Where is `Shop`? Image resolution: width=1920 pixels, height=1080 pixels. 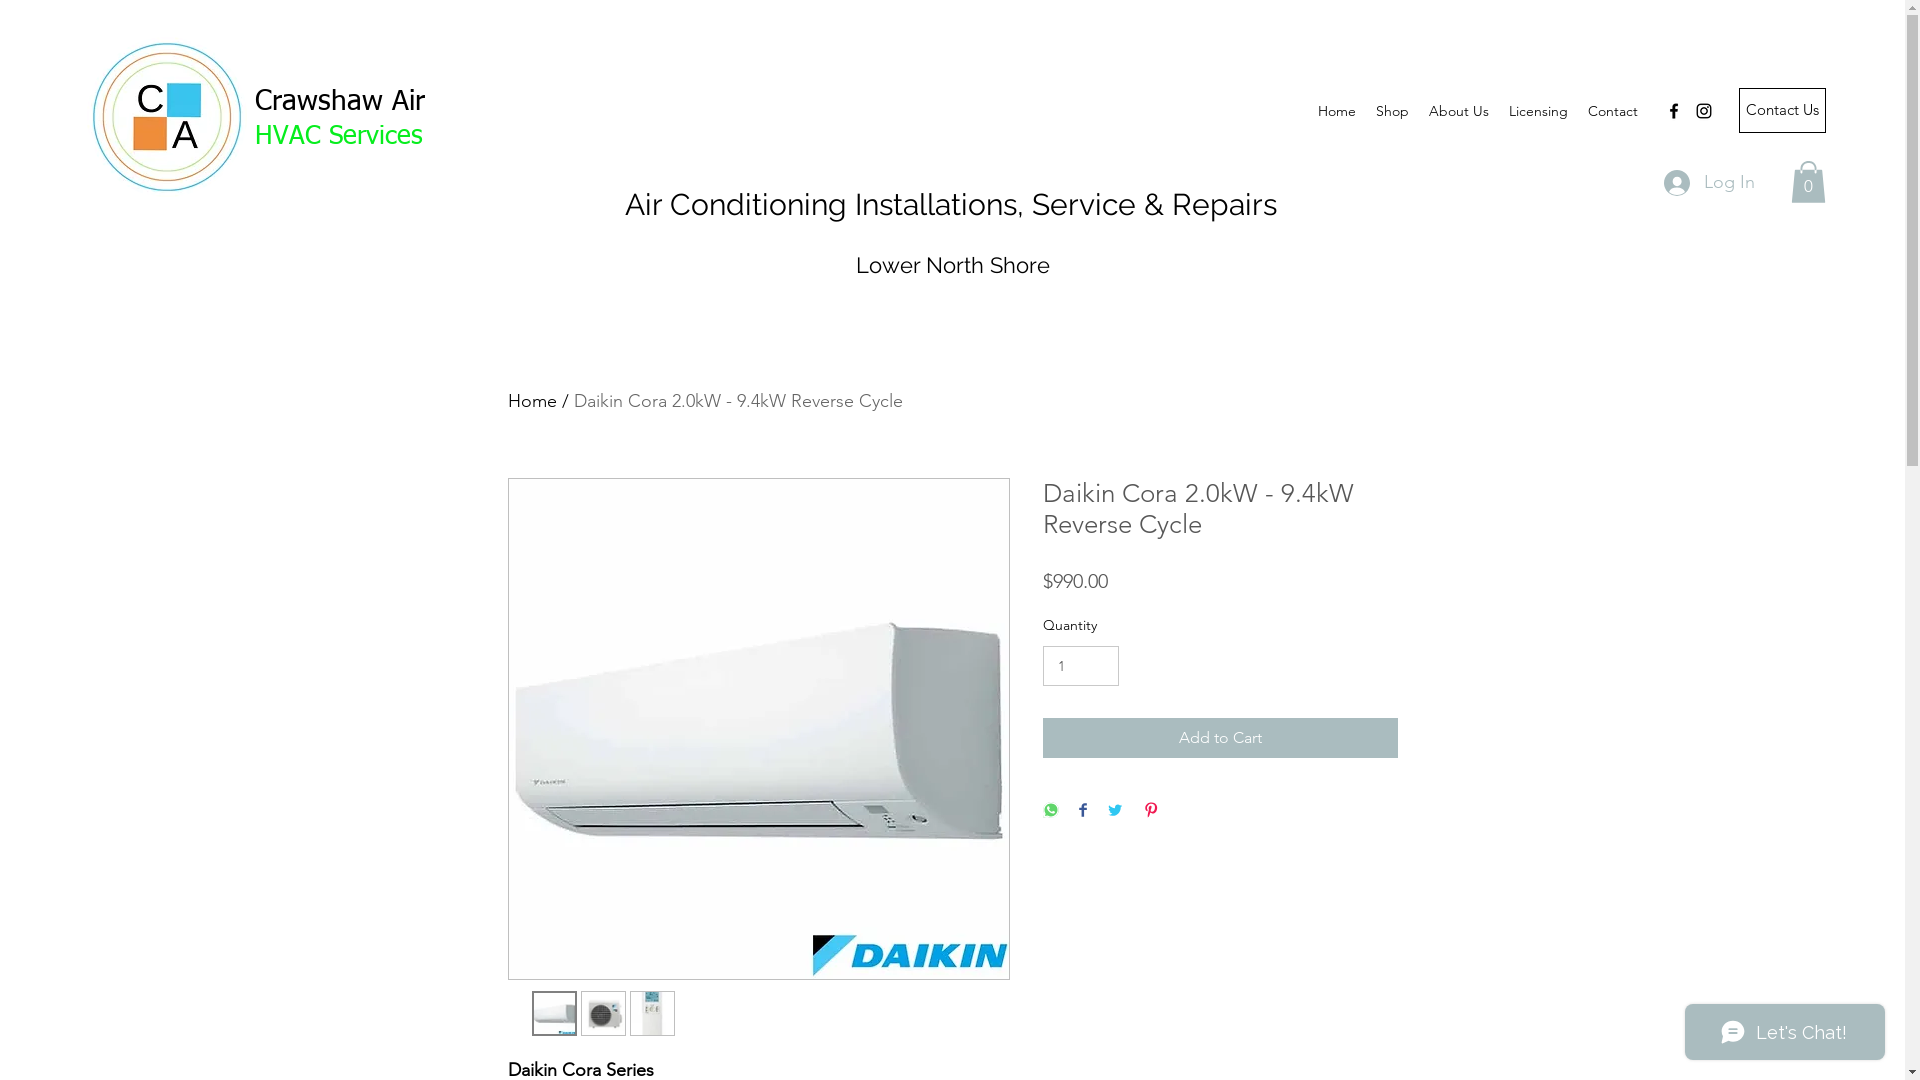 Shop is located at coordinates (1392, 111).